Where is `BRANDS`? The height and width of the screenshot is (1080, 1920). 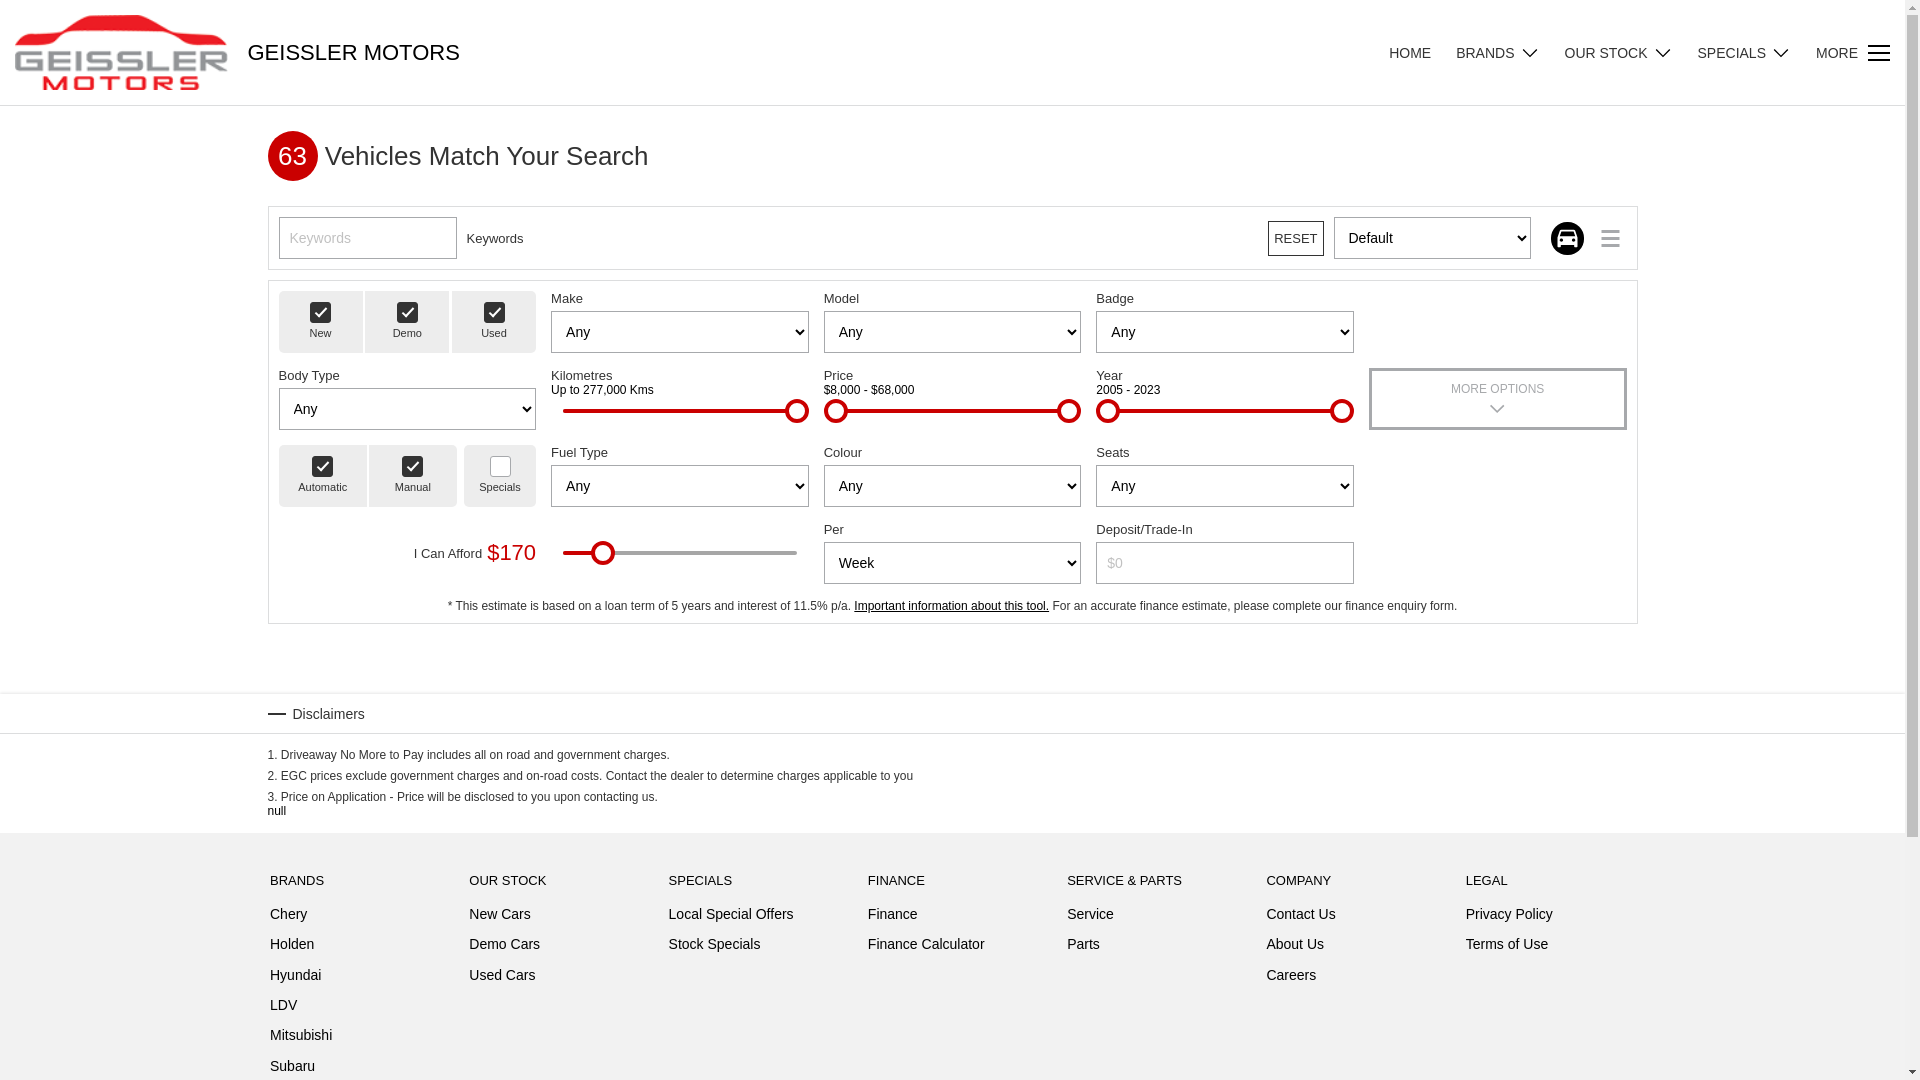 BRANDS is located at coordinates (1498, 52).